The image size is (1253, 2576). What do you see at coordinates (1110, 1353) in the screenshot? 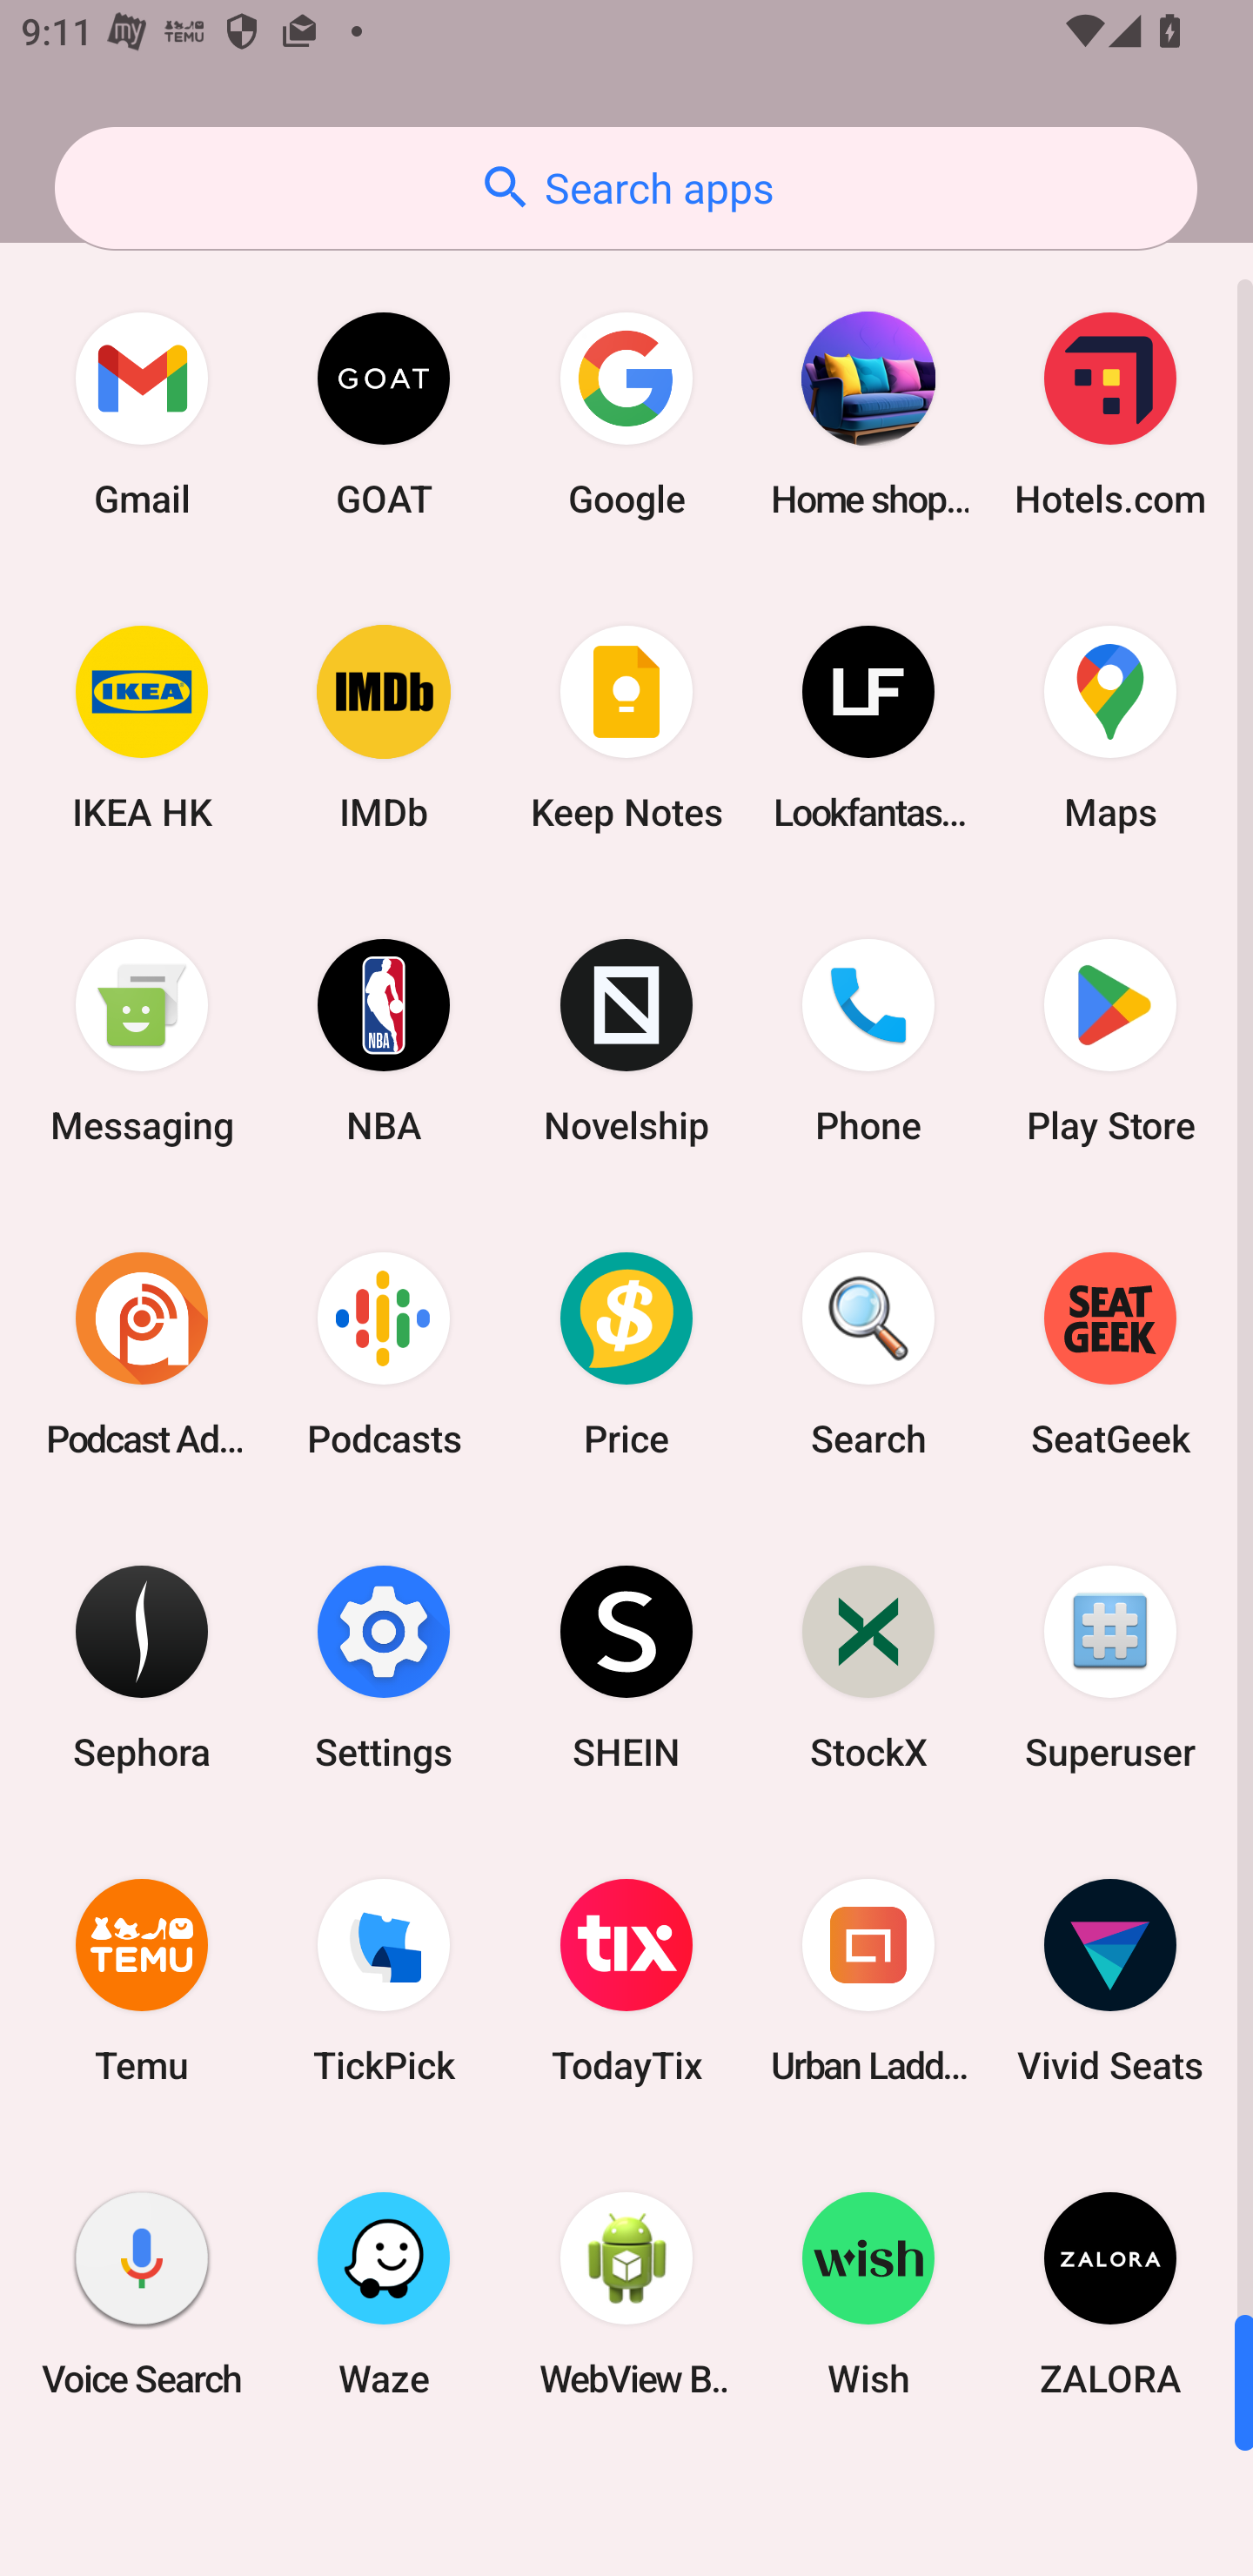
I see `SeatGeek` at bounding box center [1110, 1353].